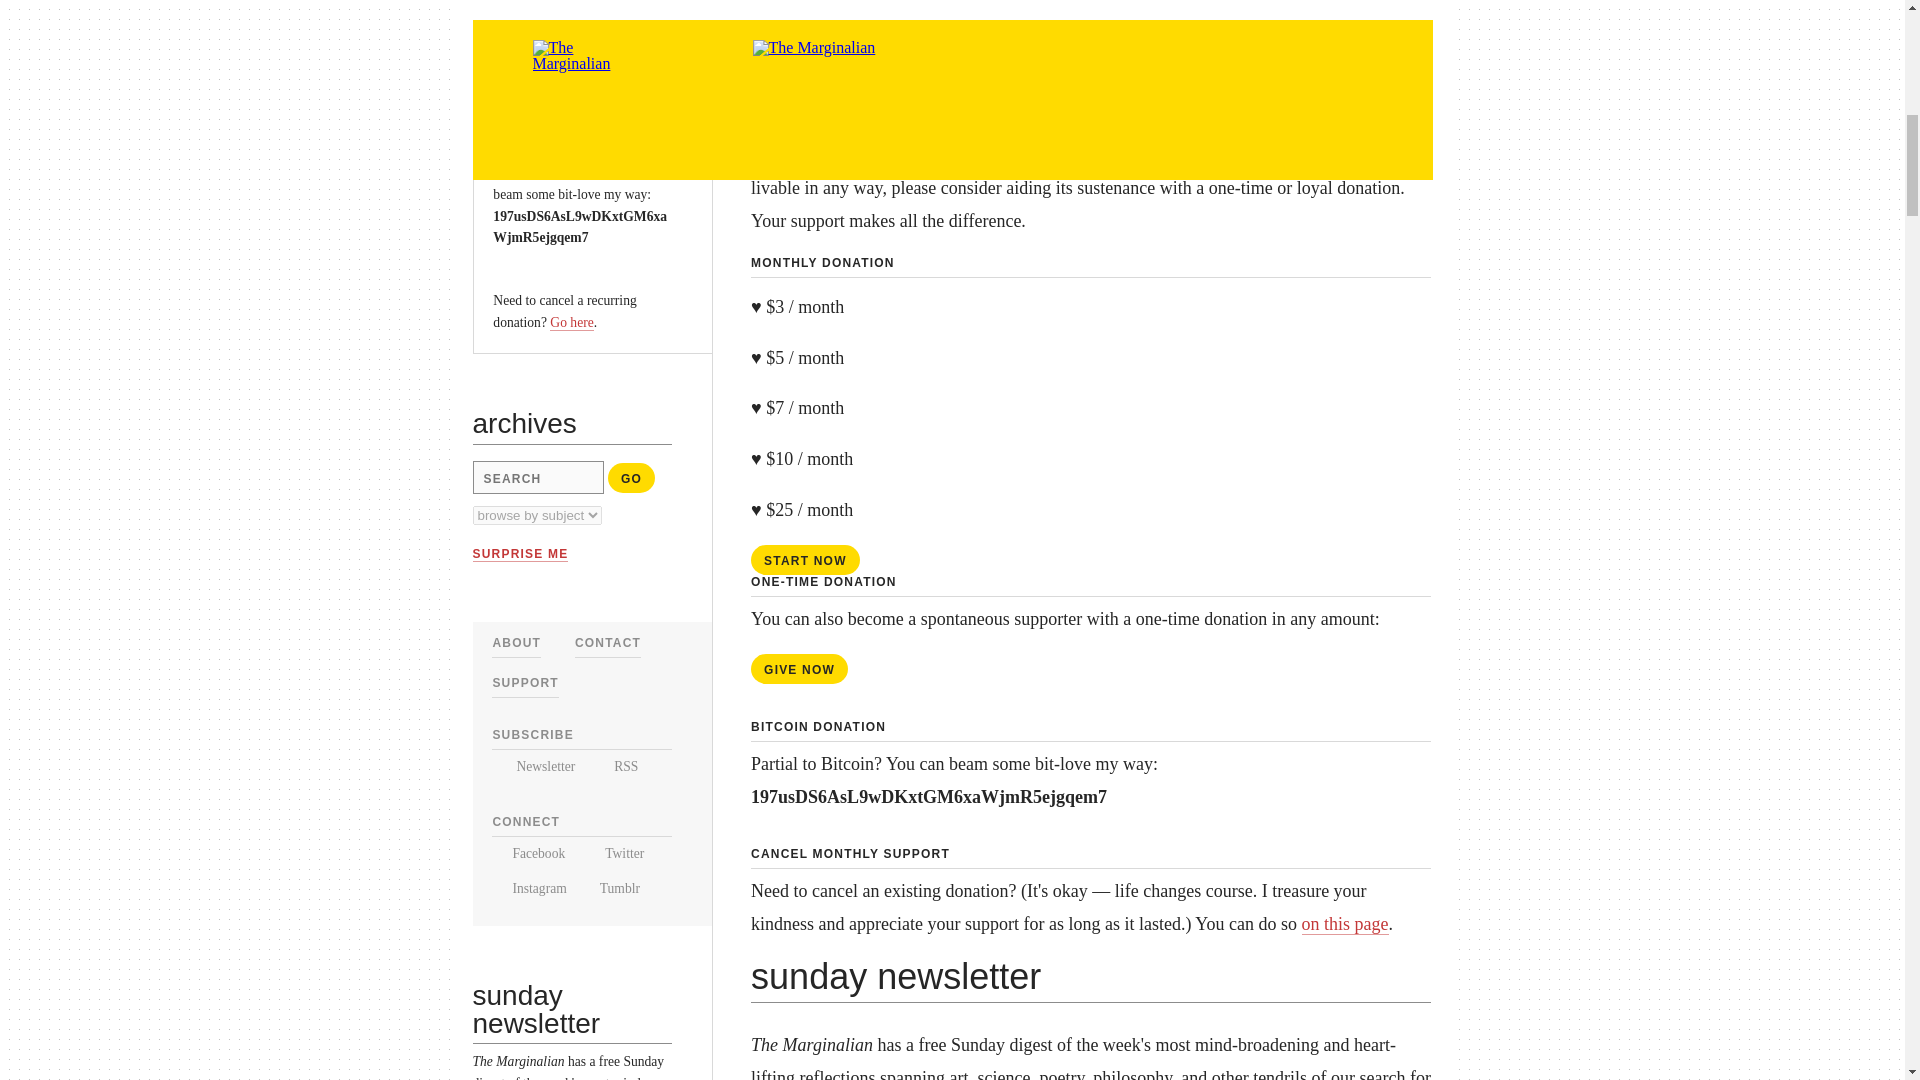 This screenshot has height=1080, width=1920. What do you see at coordinates (612, 888) in the screenshot?
I see `Tumblr` at bounding box center [612, 888].